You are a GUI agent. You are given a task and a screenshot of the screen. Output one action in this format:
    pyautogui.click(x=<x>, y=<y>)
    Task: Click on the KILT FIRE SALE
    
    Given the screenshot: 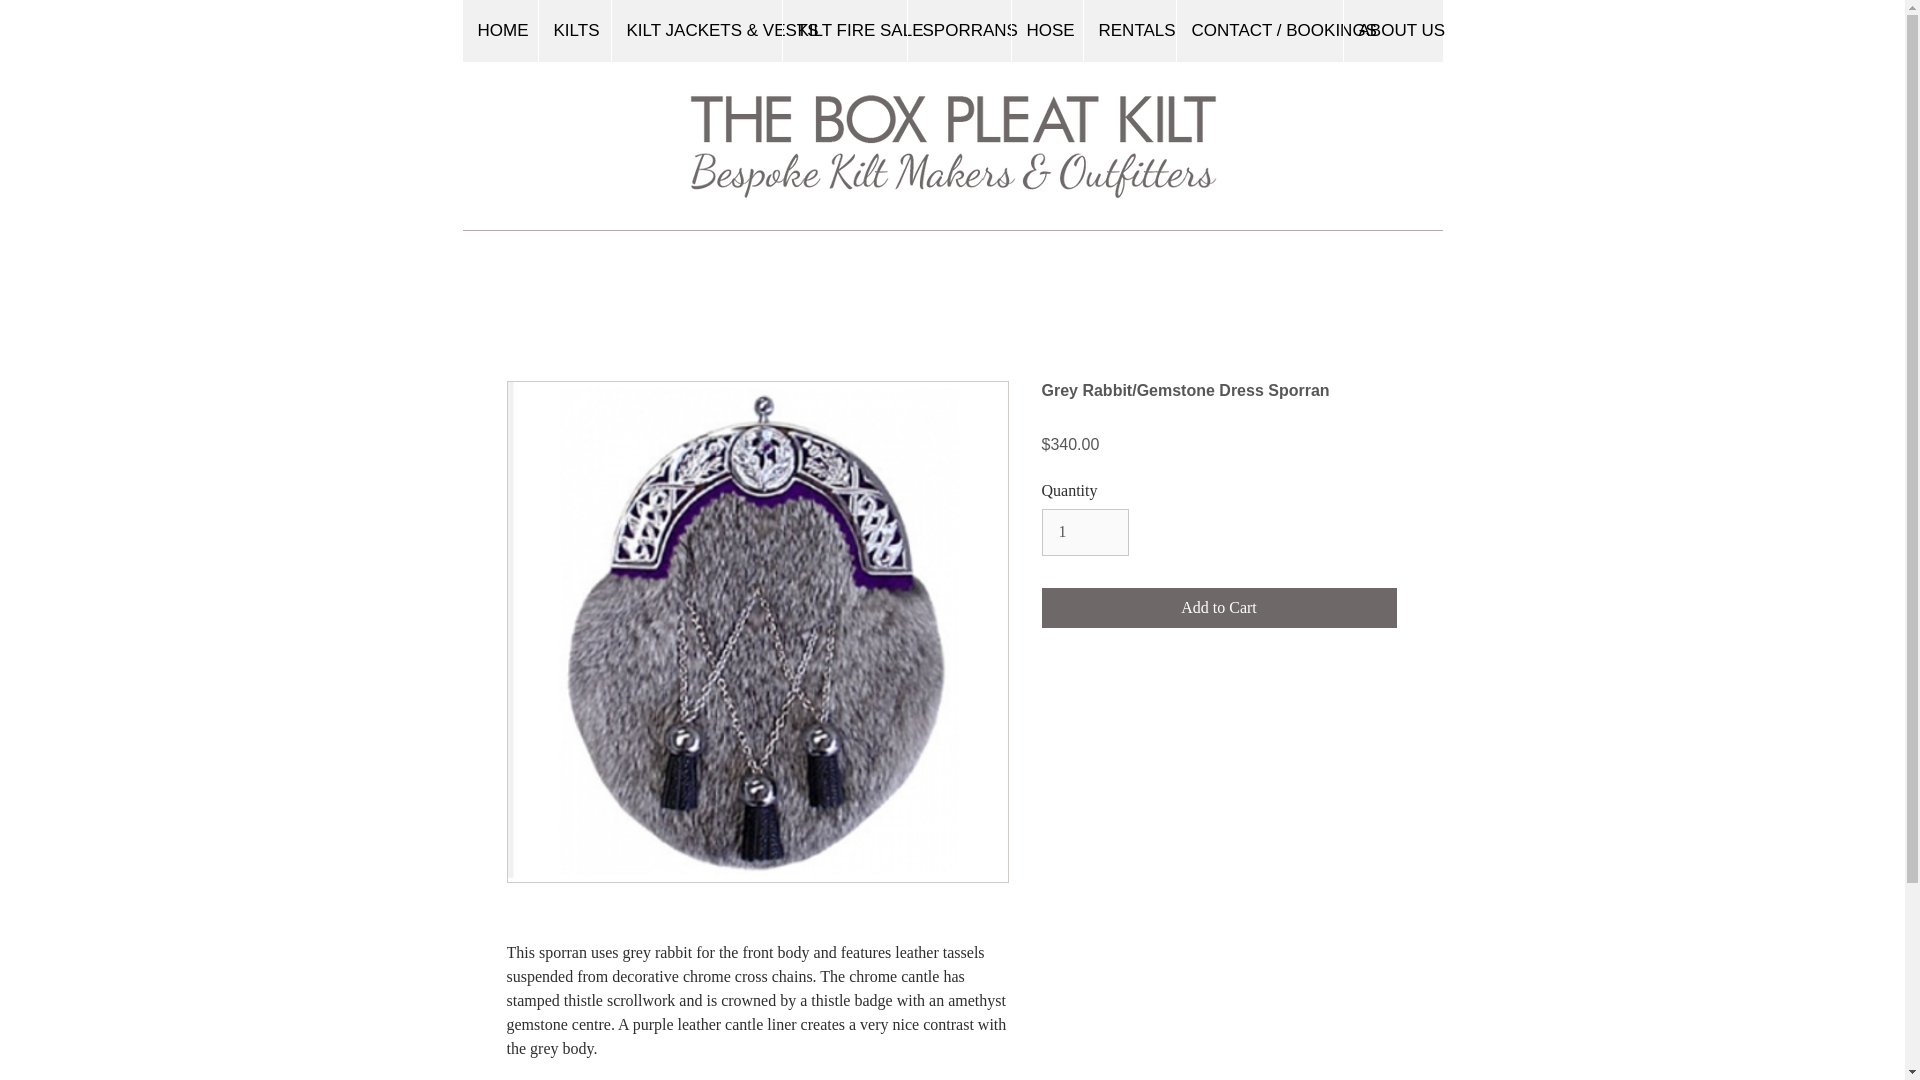 What is the action you would take?
    pyautogui.click(x=844, y=30)
    